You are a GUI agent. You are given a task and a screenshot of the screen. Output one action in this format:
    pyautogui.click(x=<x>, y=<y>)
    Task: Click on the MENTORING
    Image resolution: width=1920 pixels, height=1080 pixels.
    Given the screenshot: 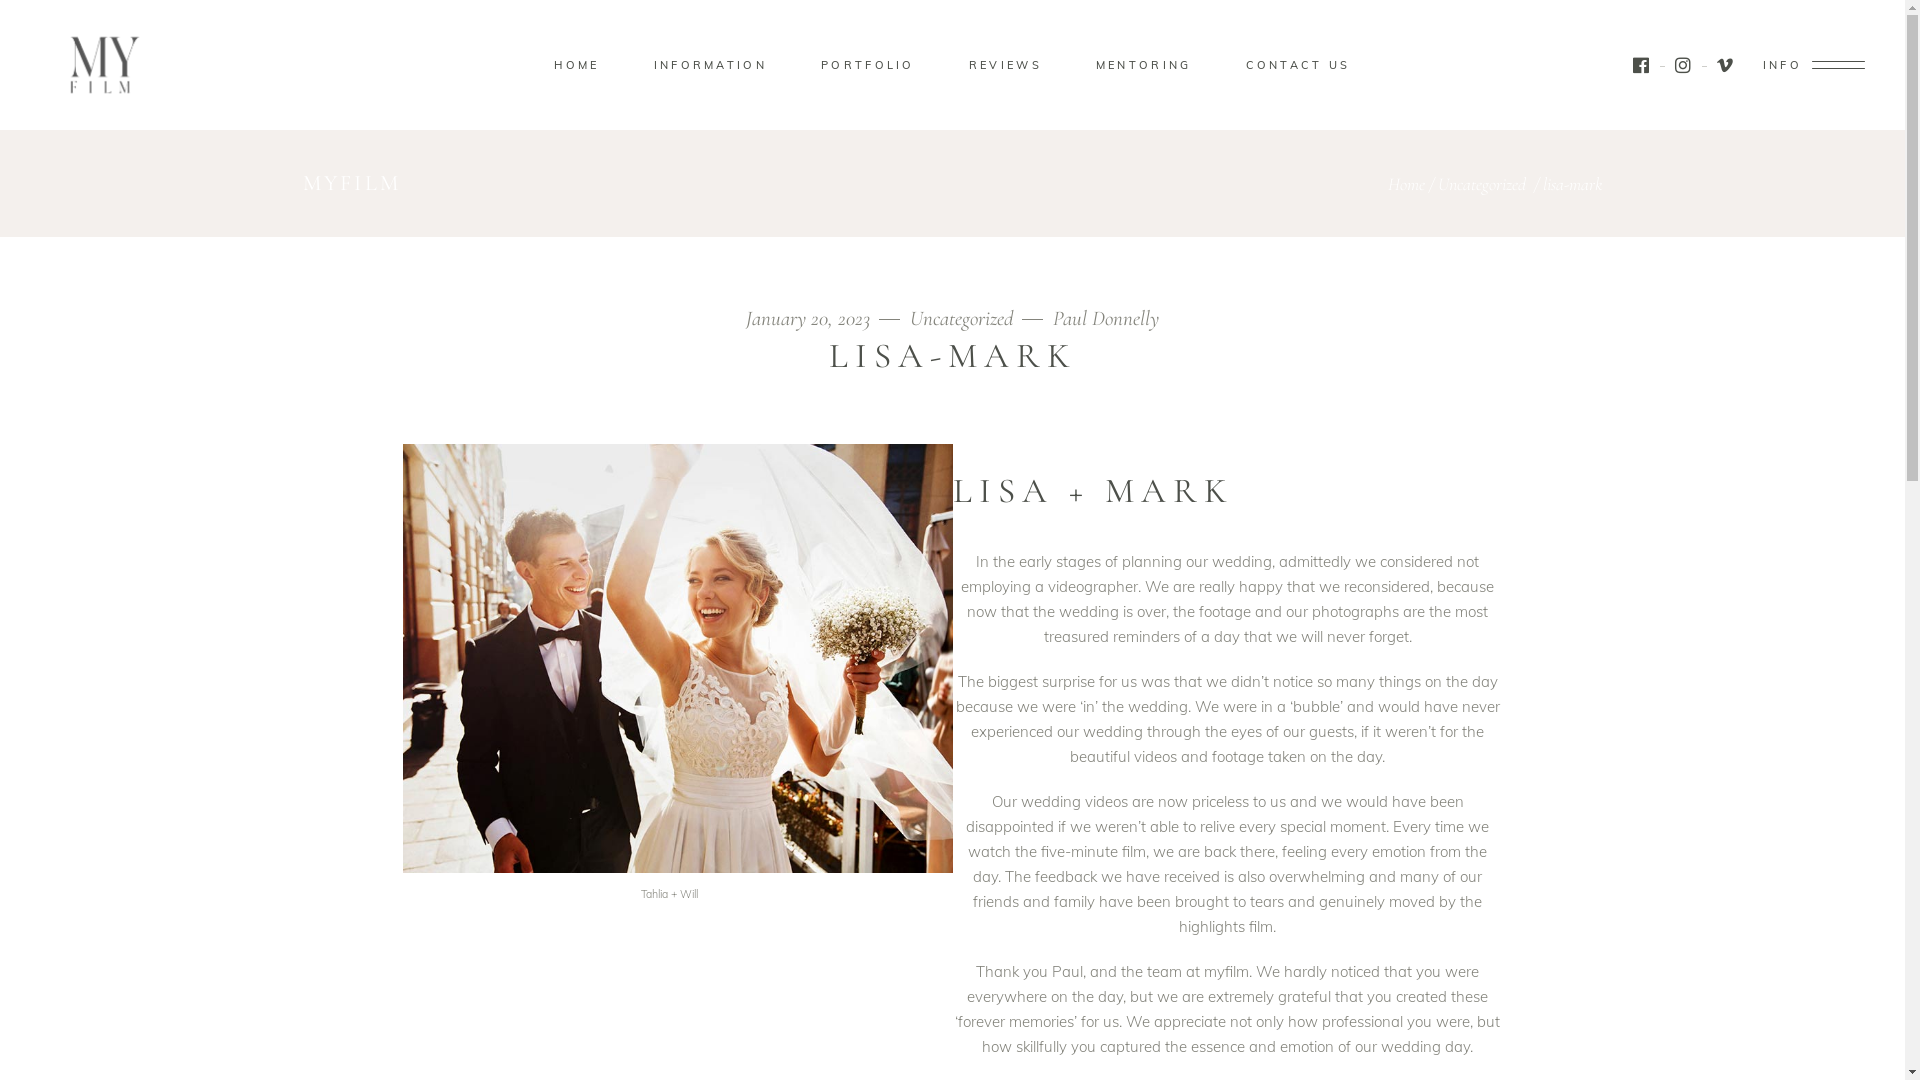 What is the action you would take?
    pyautogui.click(x=1144, y=66)
    